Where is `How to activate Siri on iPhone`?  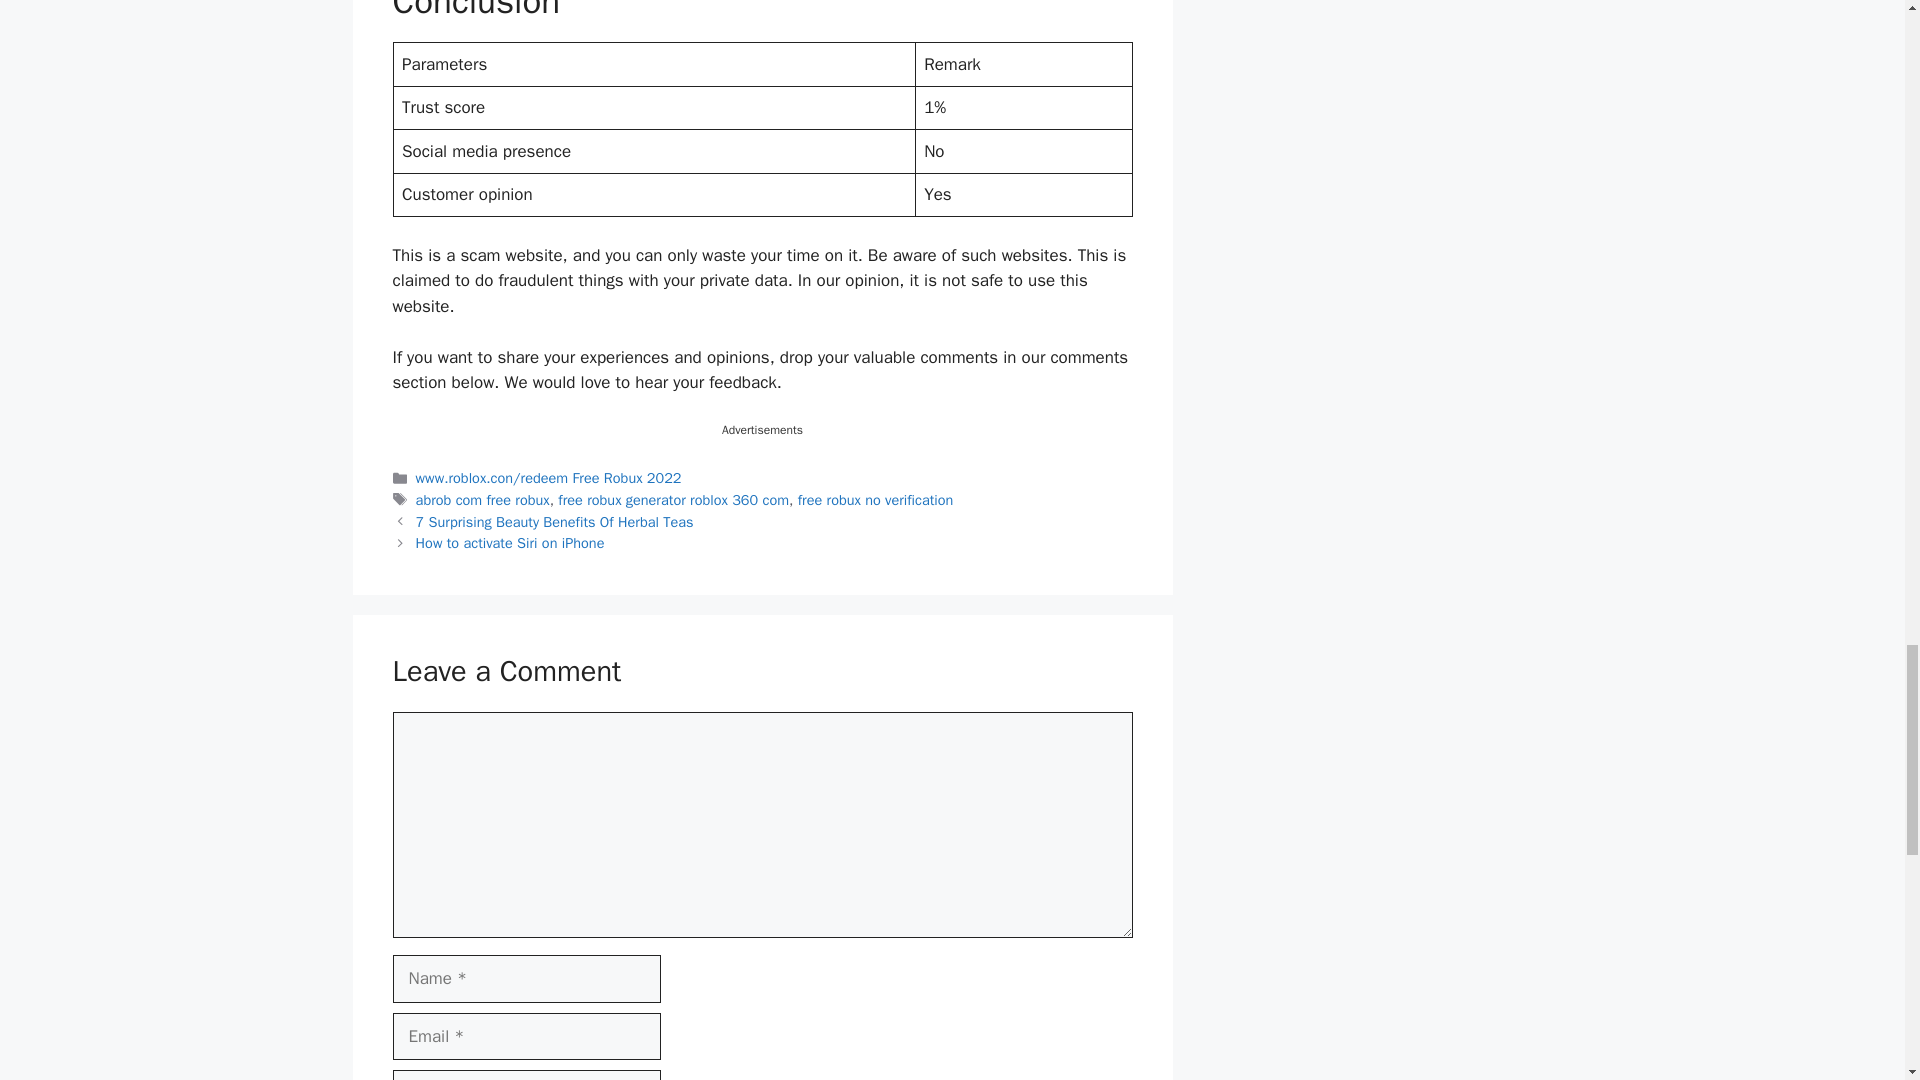 How to activate Siri on iPhone is located at coordinates (510, 542).